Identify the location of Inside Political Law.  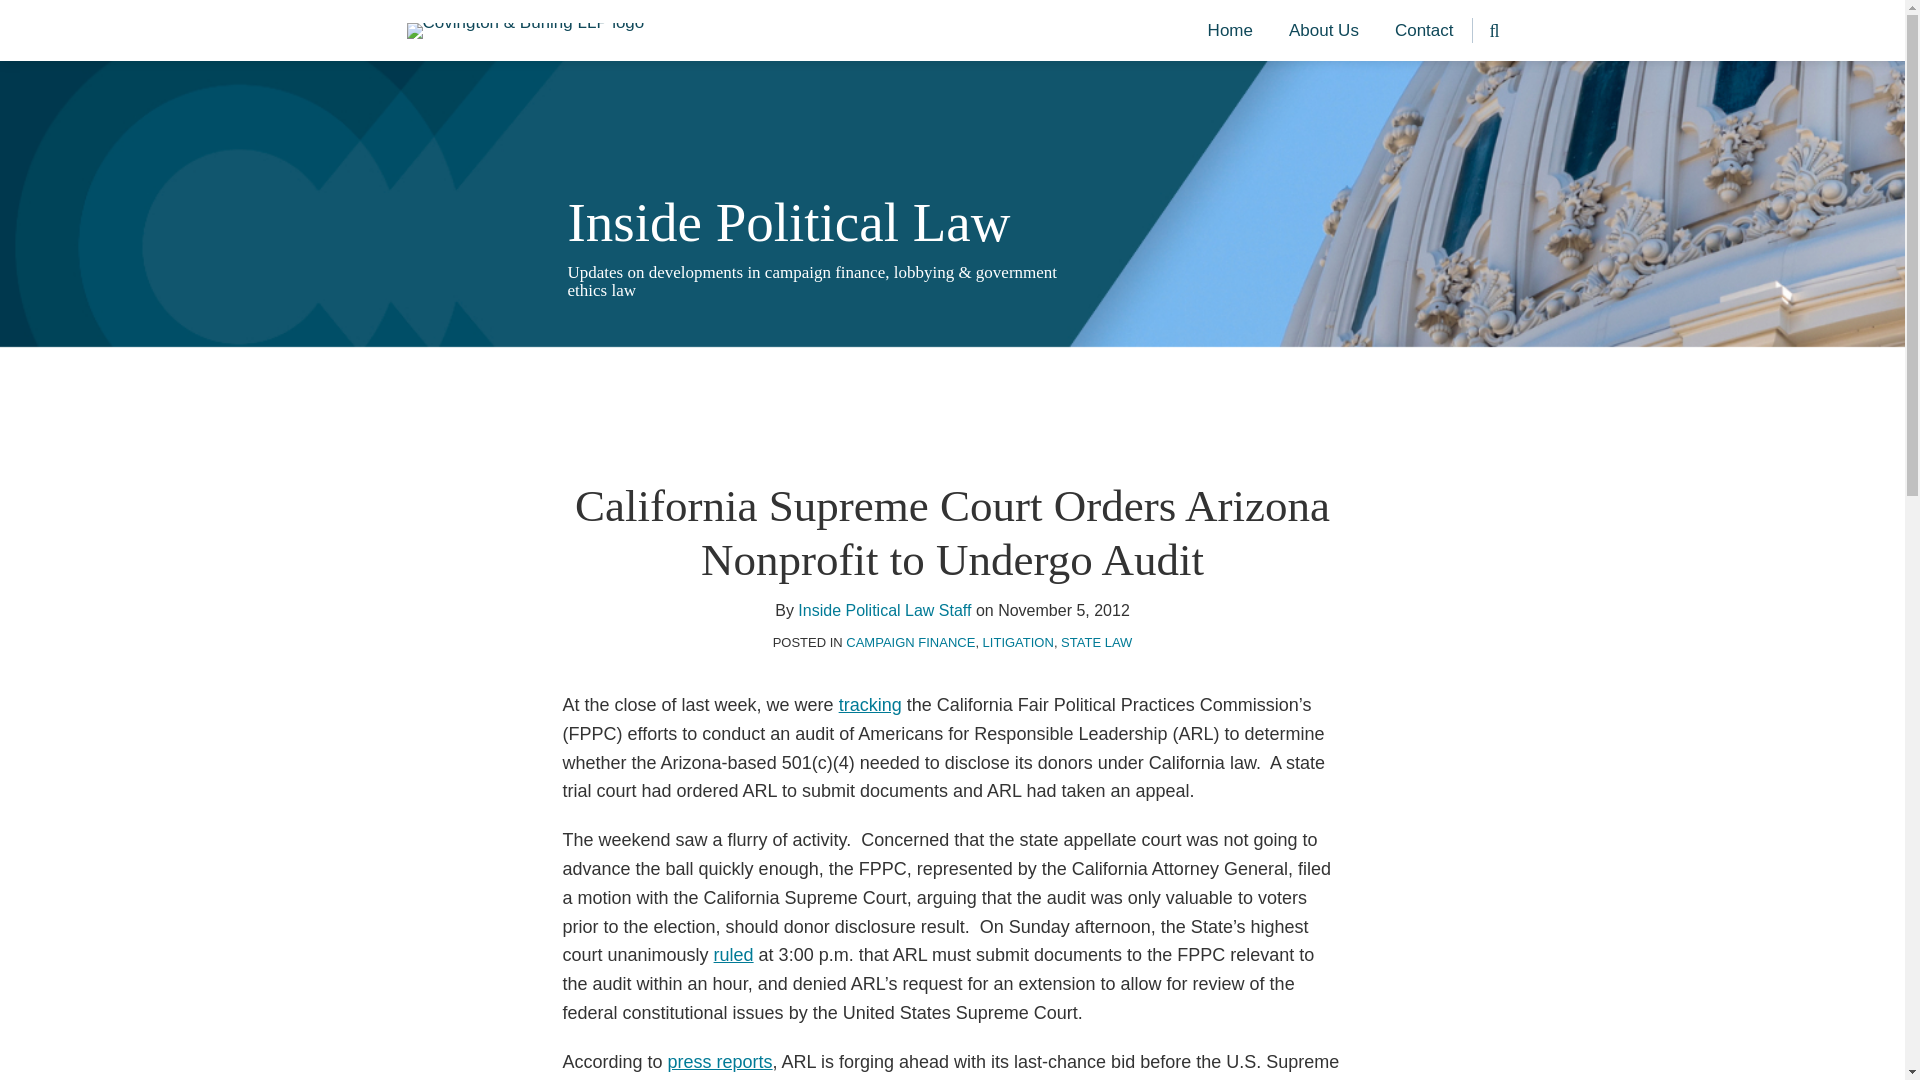
(790, 222).